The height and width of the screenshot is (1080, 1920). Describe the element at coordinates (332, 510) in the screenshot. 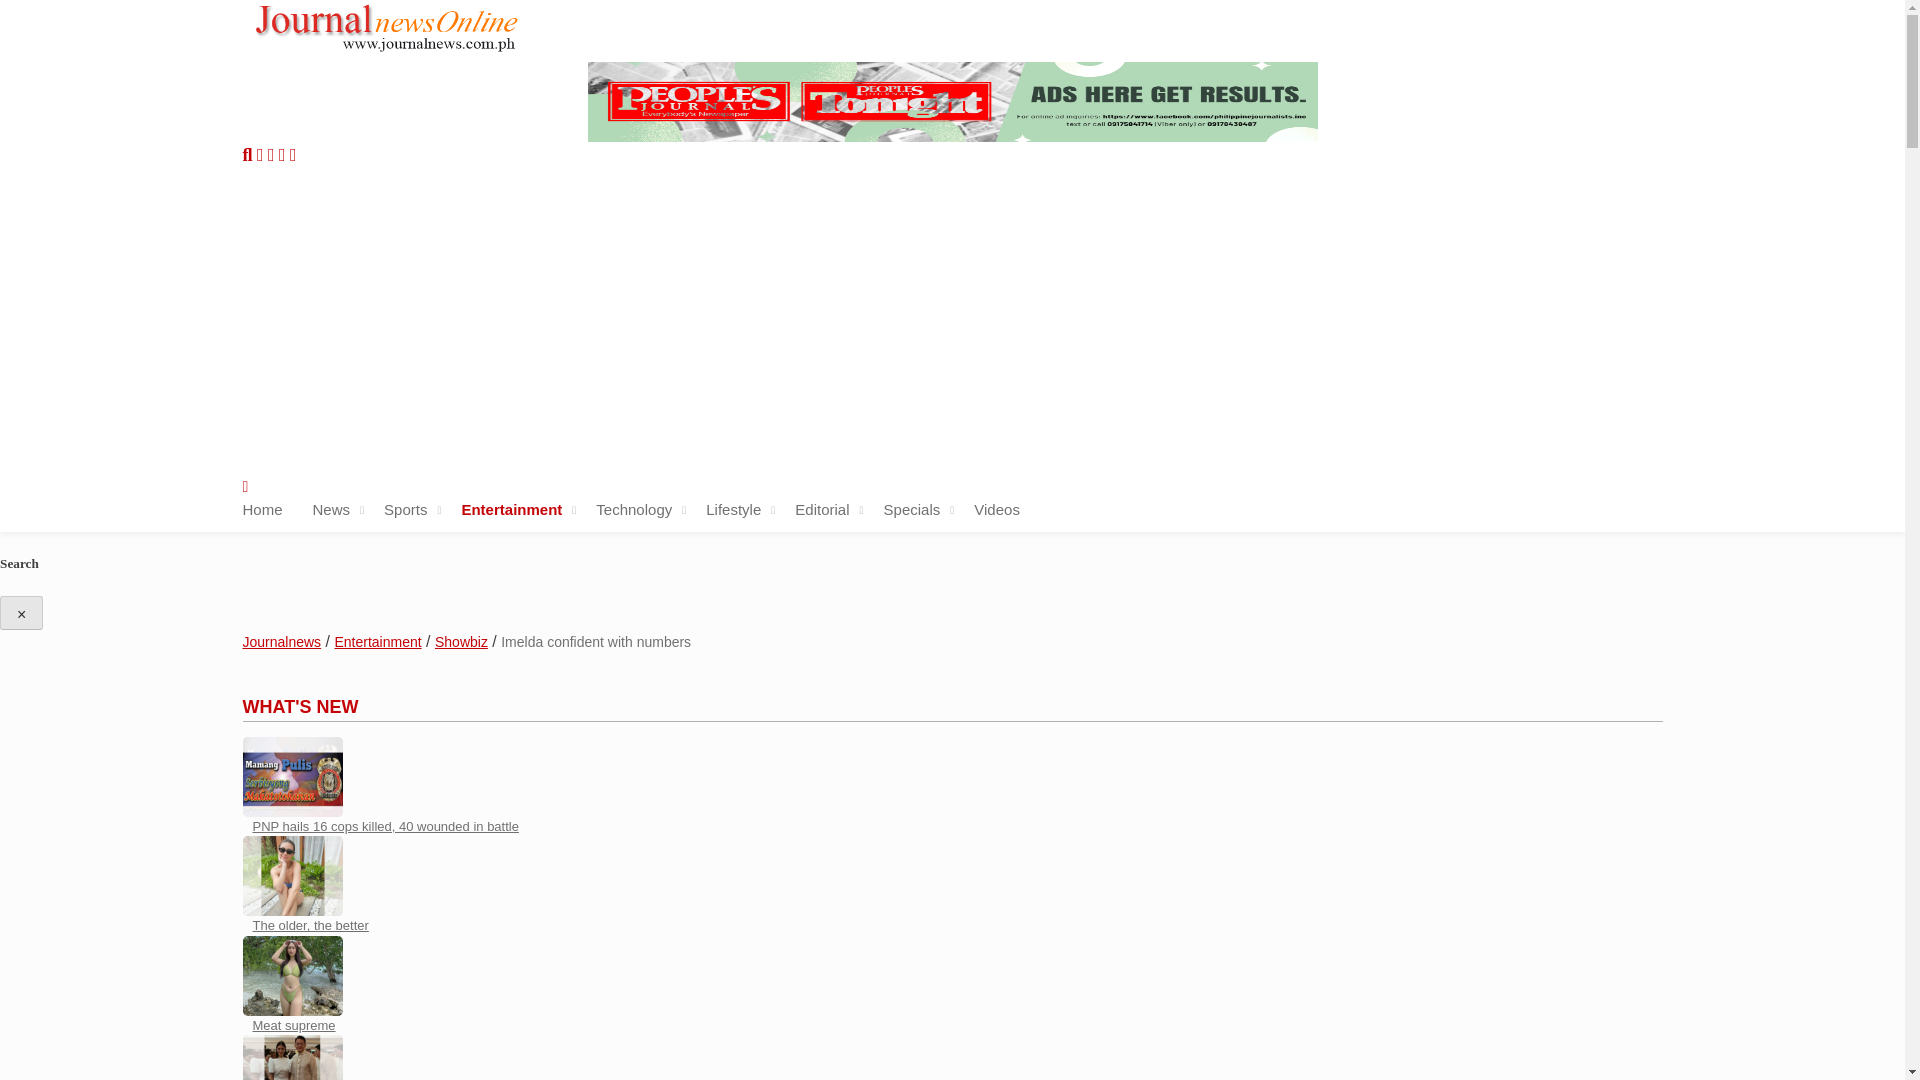

I see `News` at that location.